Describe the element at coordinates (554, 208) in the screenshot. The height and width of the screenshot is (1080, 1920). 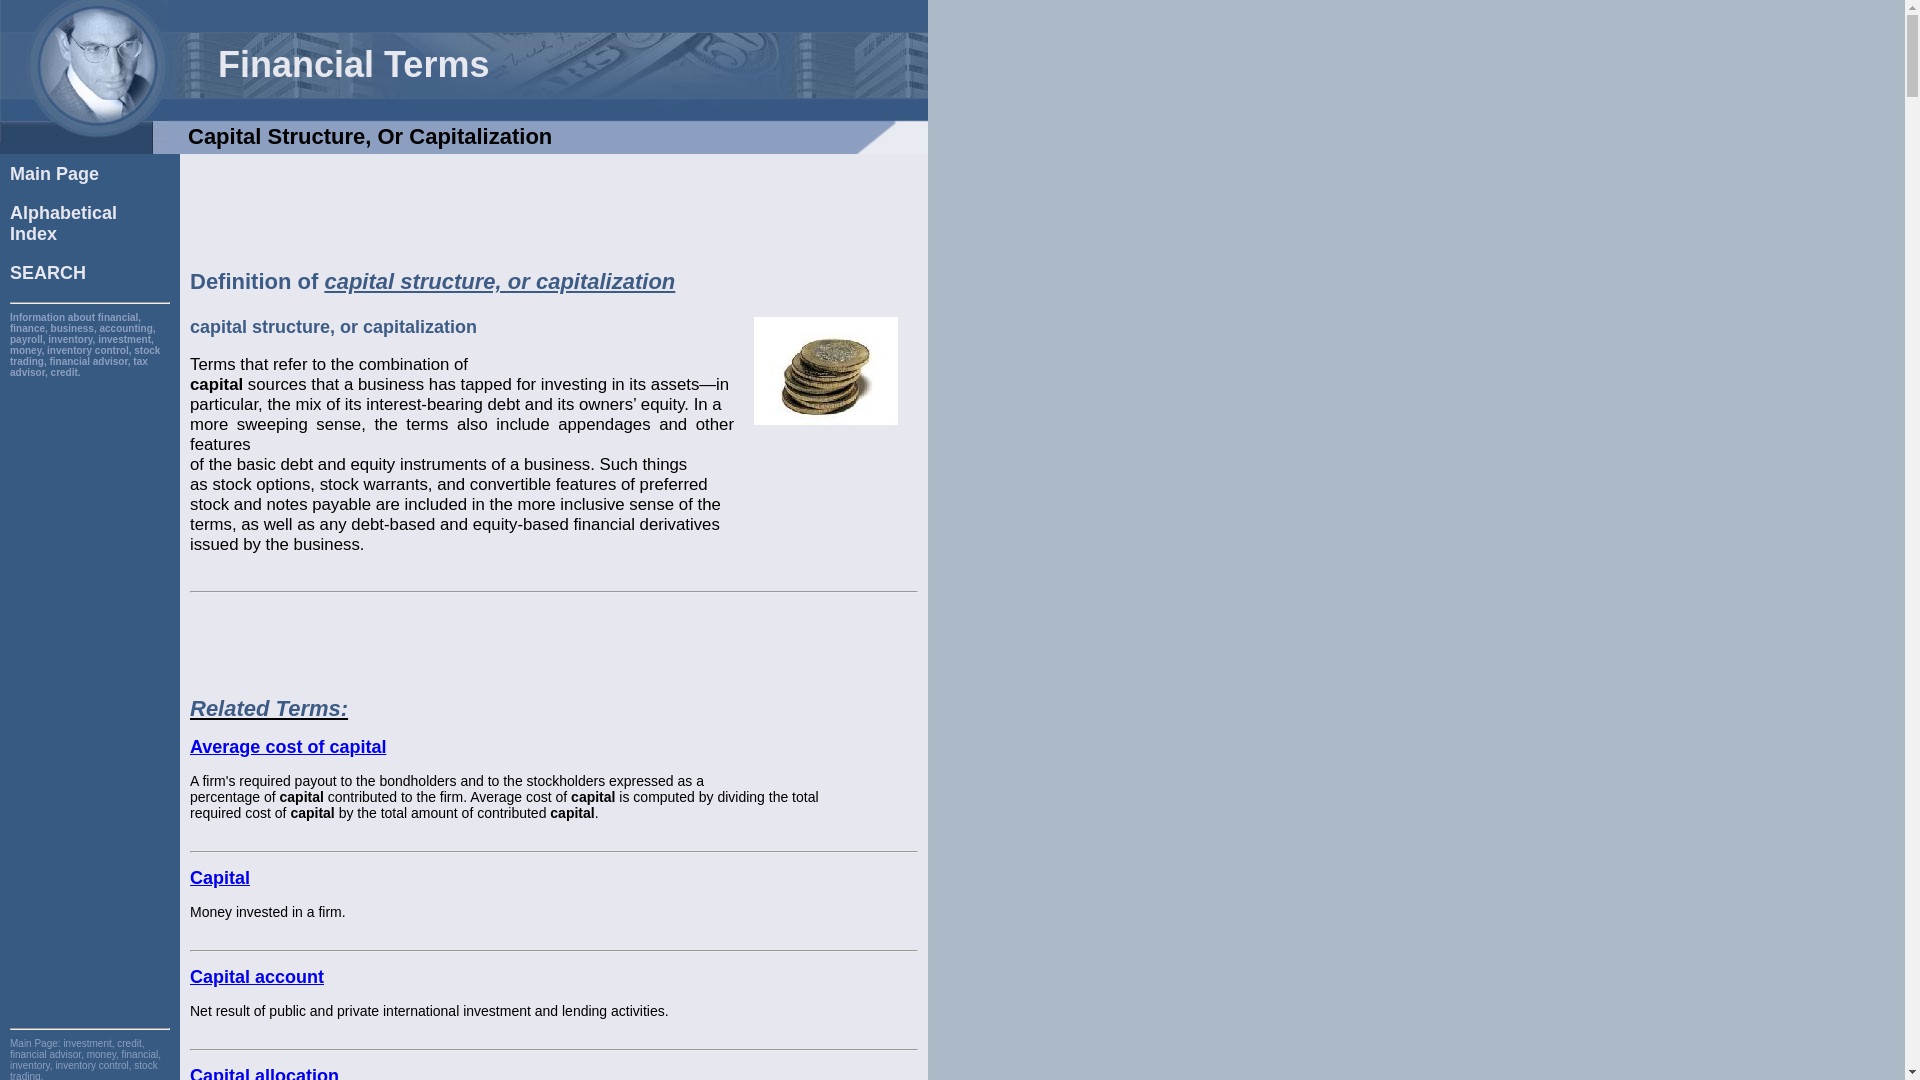
I see `Capital allocation` at that location.